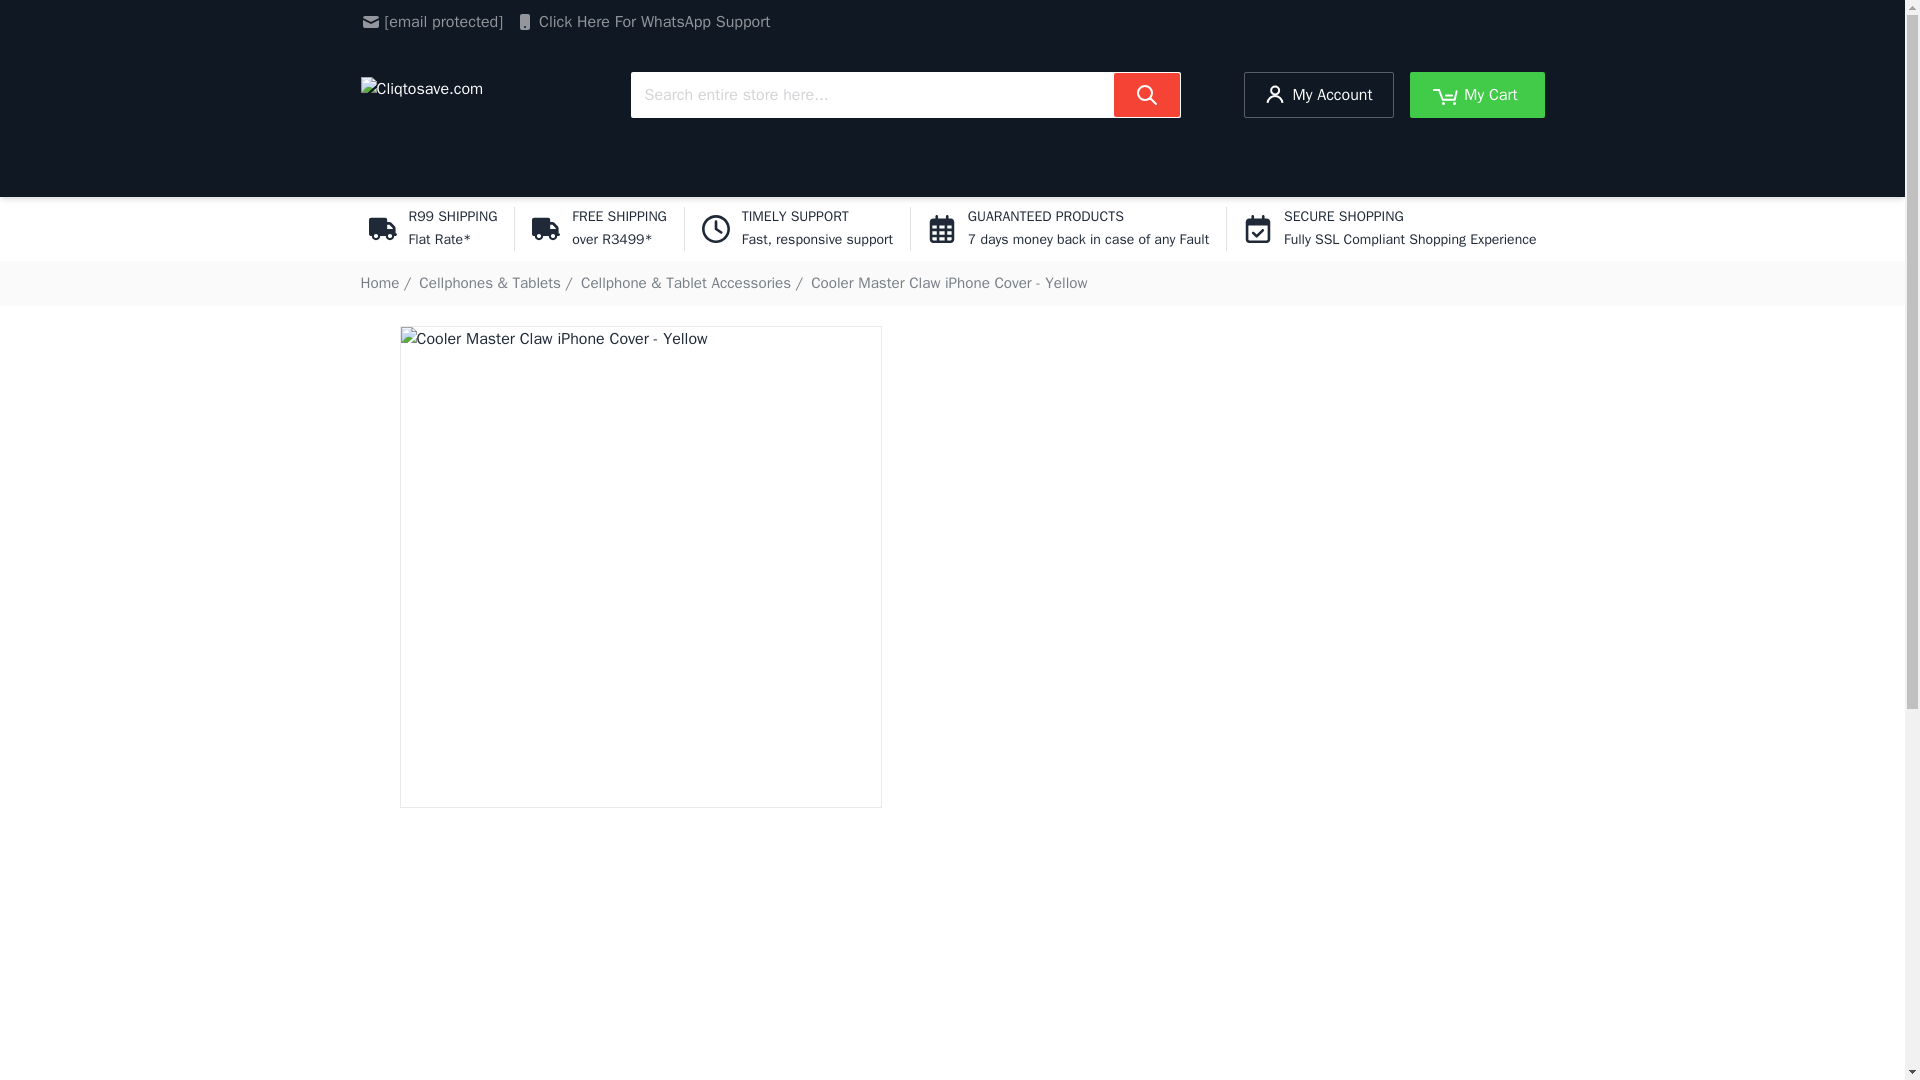  I want to click on Click Here For WhatsApp Support, so click(642, 21).